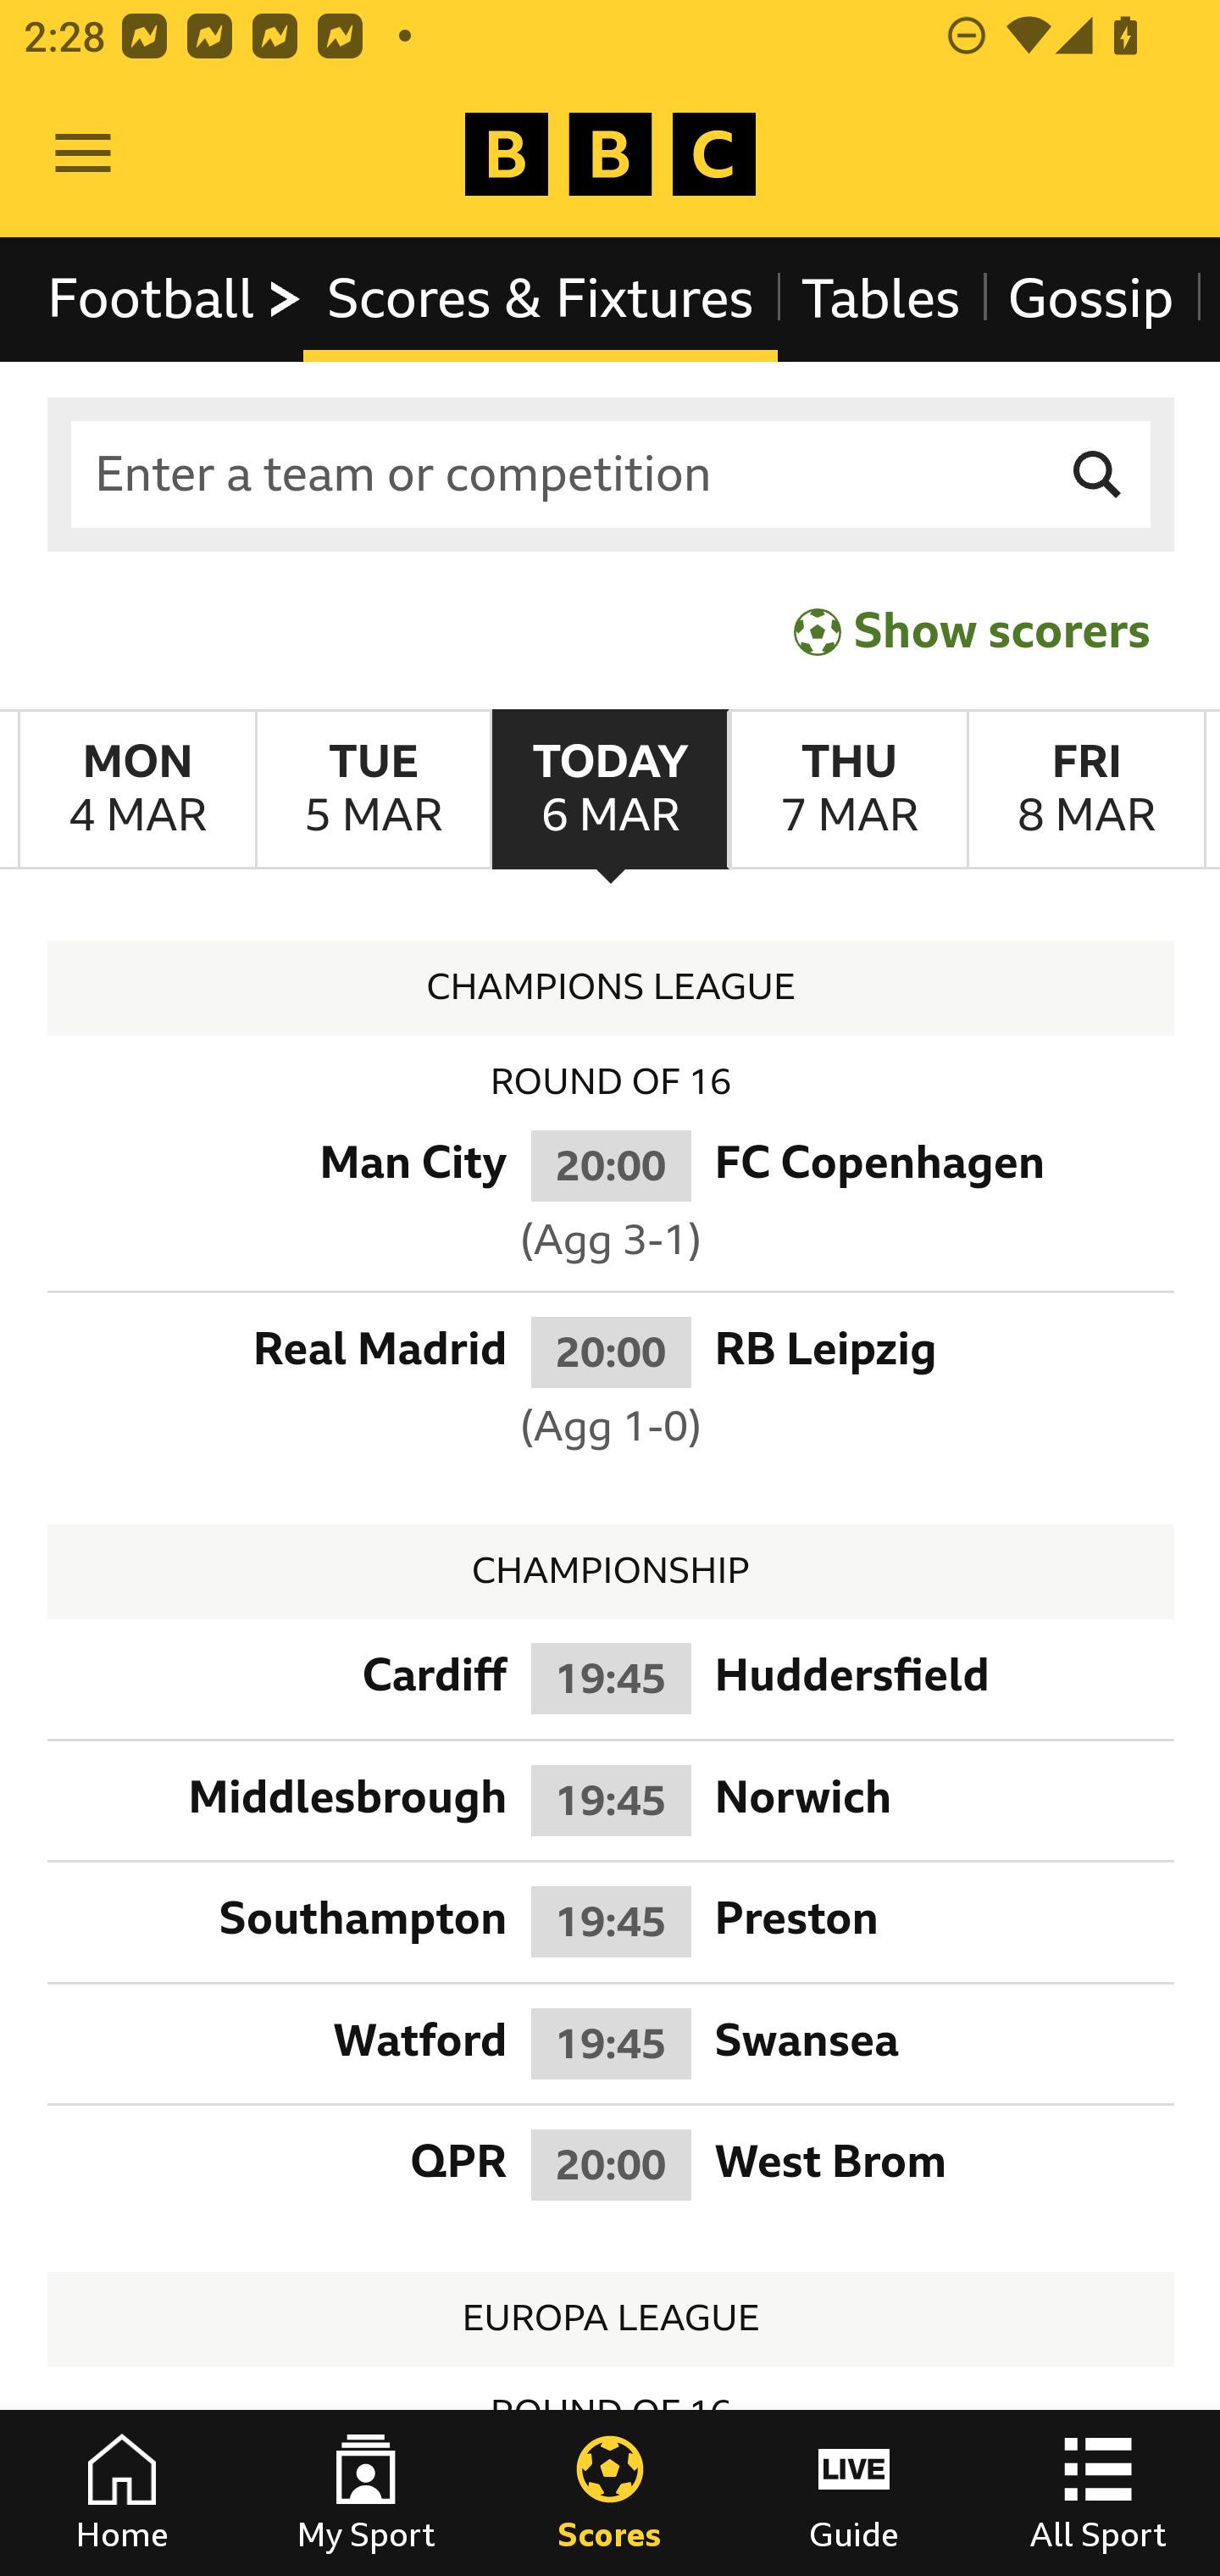 The width and height of the screenshot is (1220, 2576). Describe the element at coordinates (854, 2493) in the screenshot. I see `Guide` at that location.